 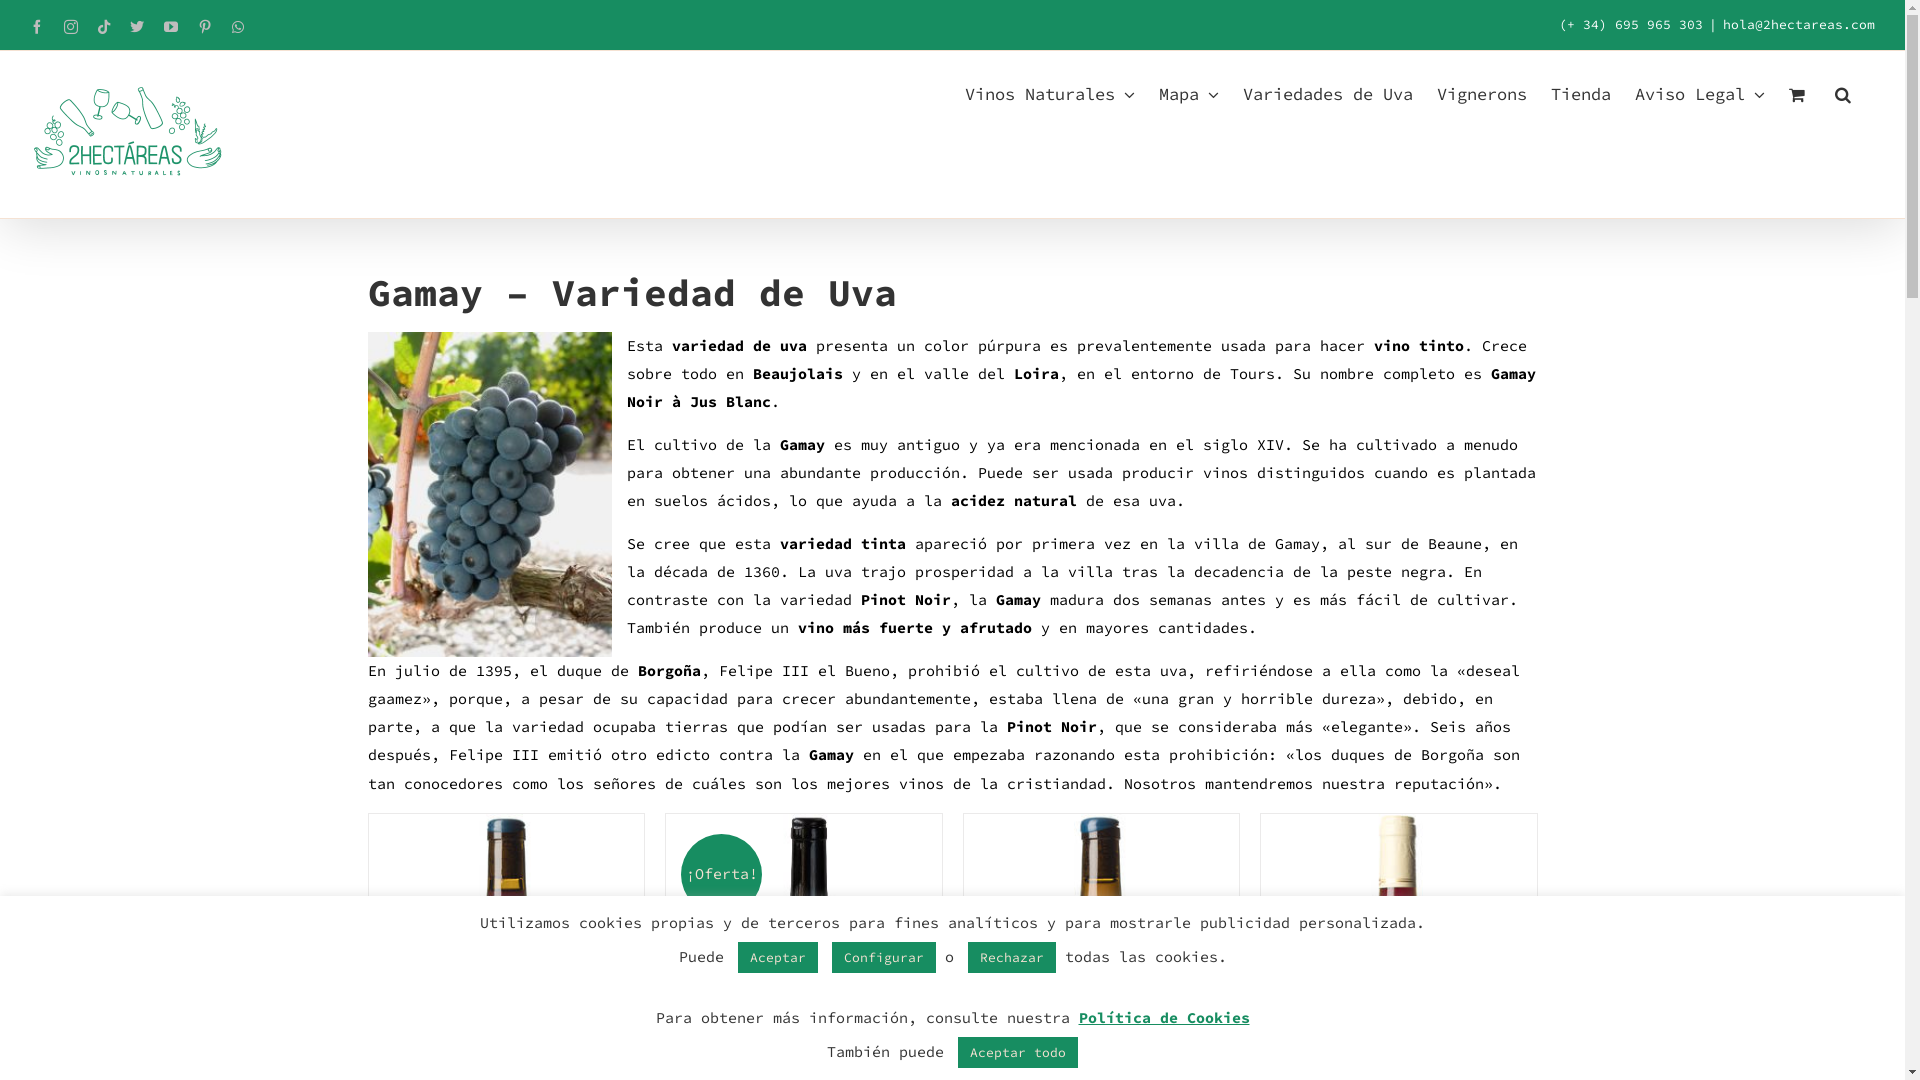 What do you see at coordinates (1050, 93) in the screenshot?
I see `Vinos Naturales` at bounding box center [1050, 93].